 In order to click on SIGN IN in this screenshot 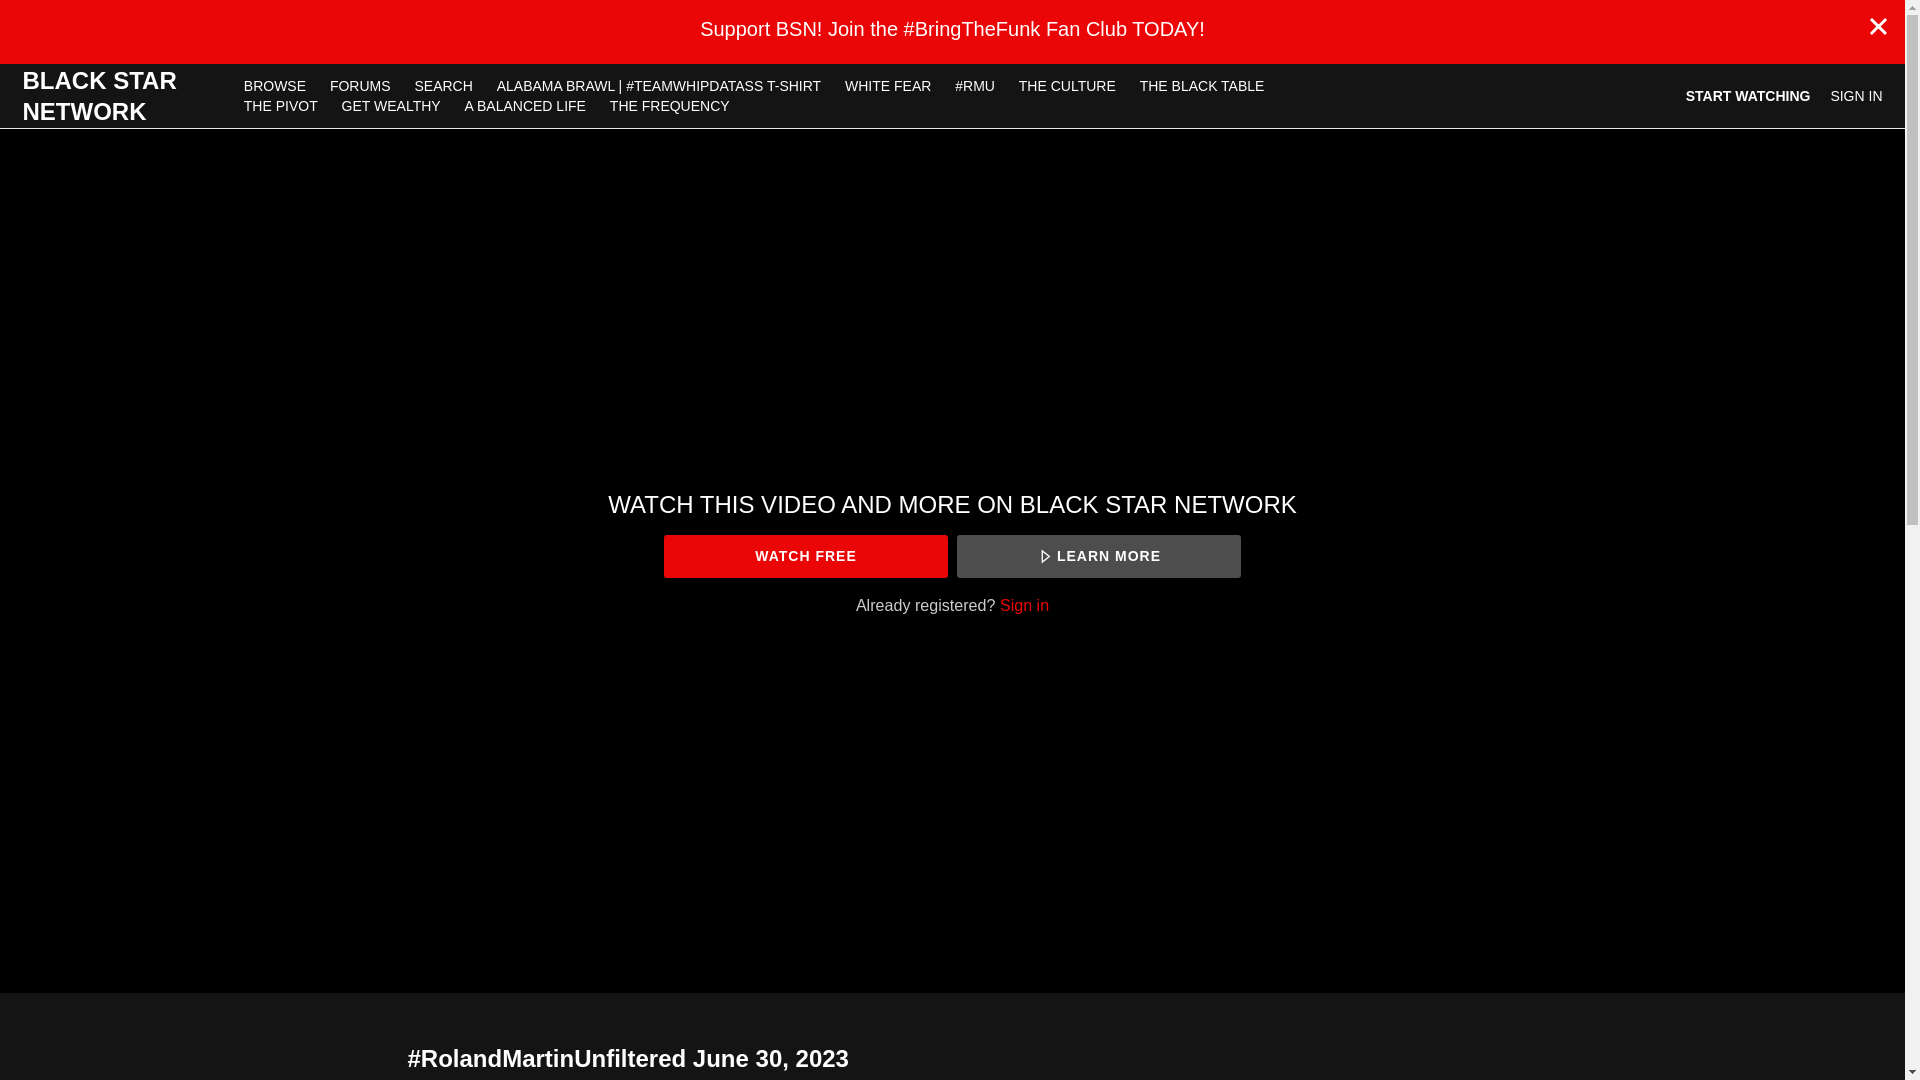, I will do `click(1855, 96)`.